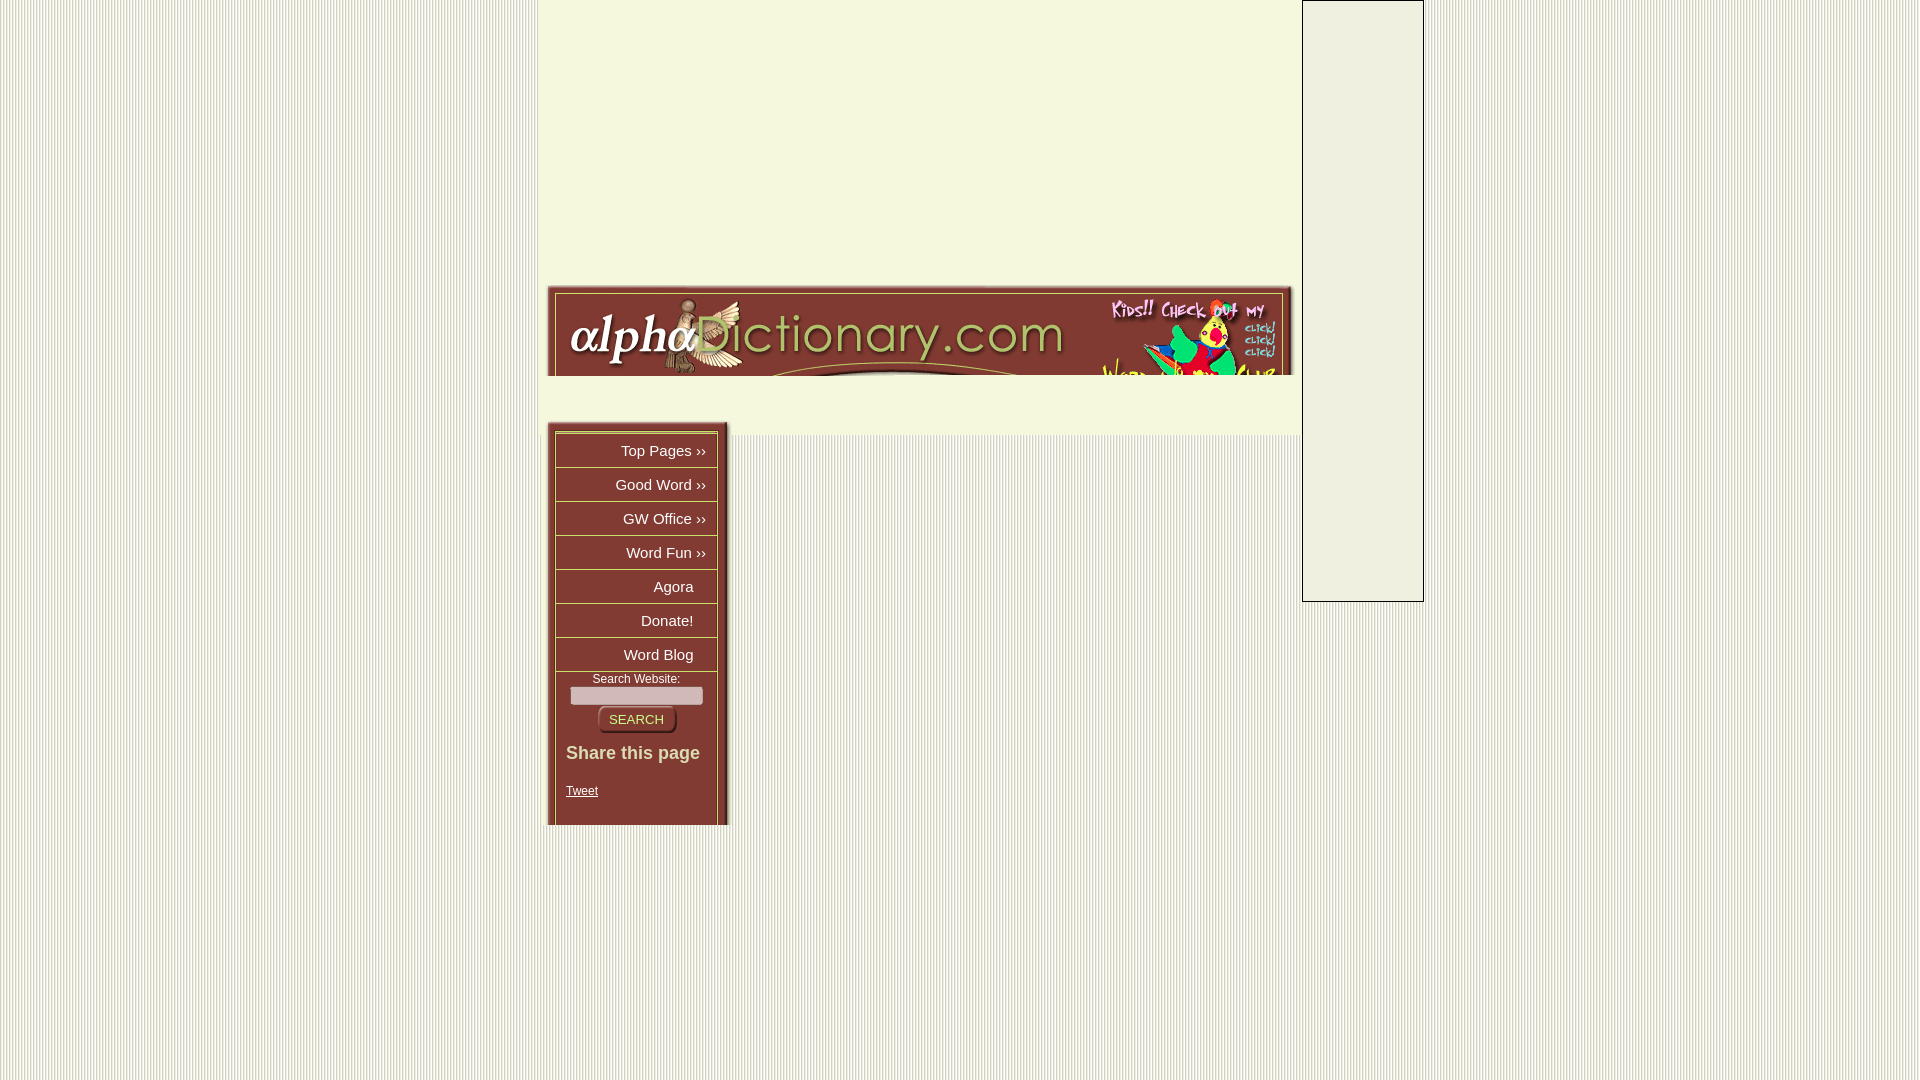 The width and height of the screenshot is (1920, 1080). I want to click on Word Blog, so click(636, 654).